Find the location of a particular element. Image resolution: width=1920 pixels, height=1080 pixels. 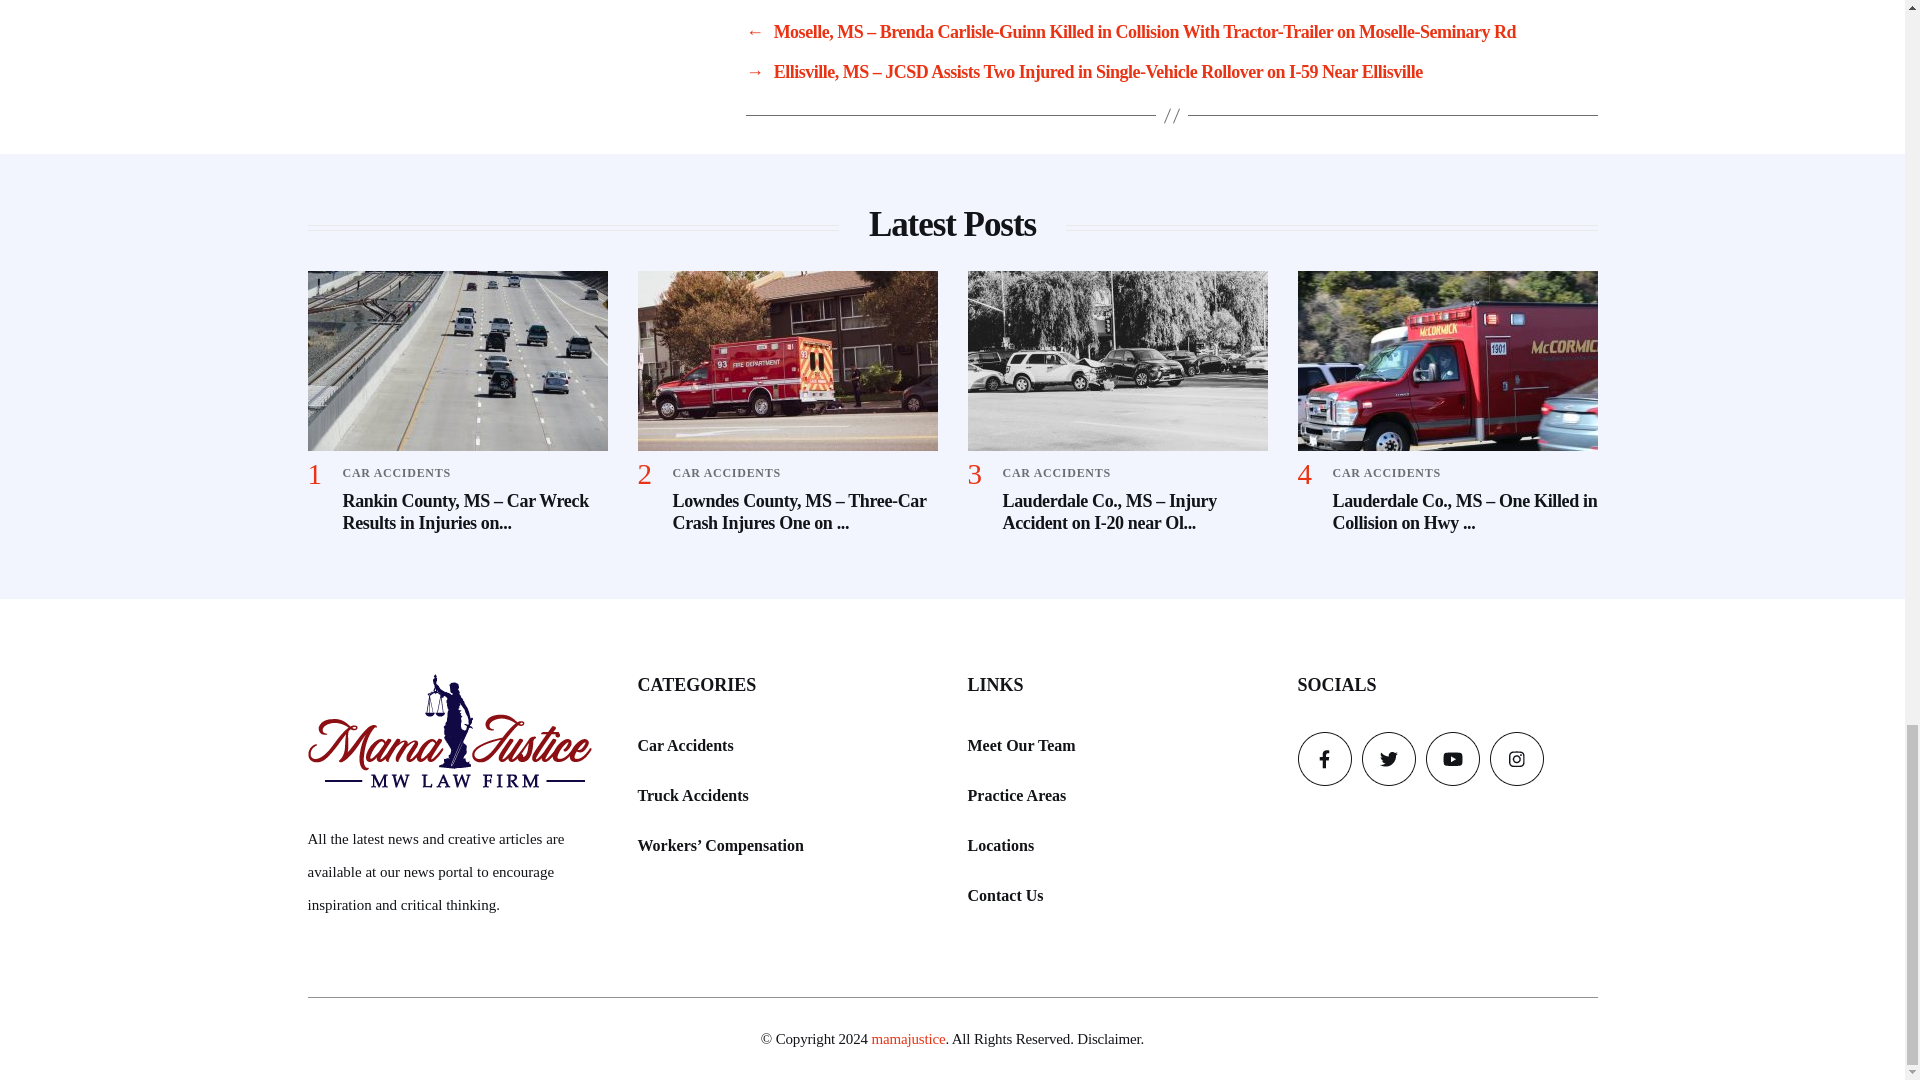

Truck Accidents is located at coordinates (692, 794).